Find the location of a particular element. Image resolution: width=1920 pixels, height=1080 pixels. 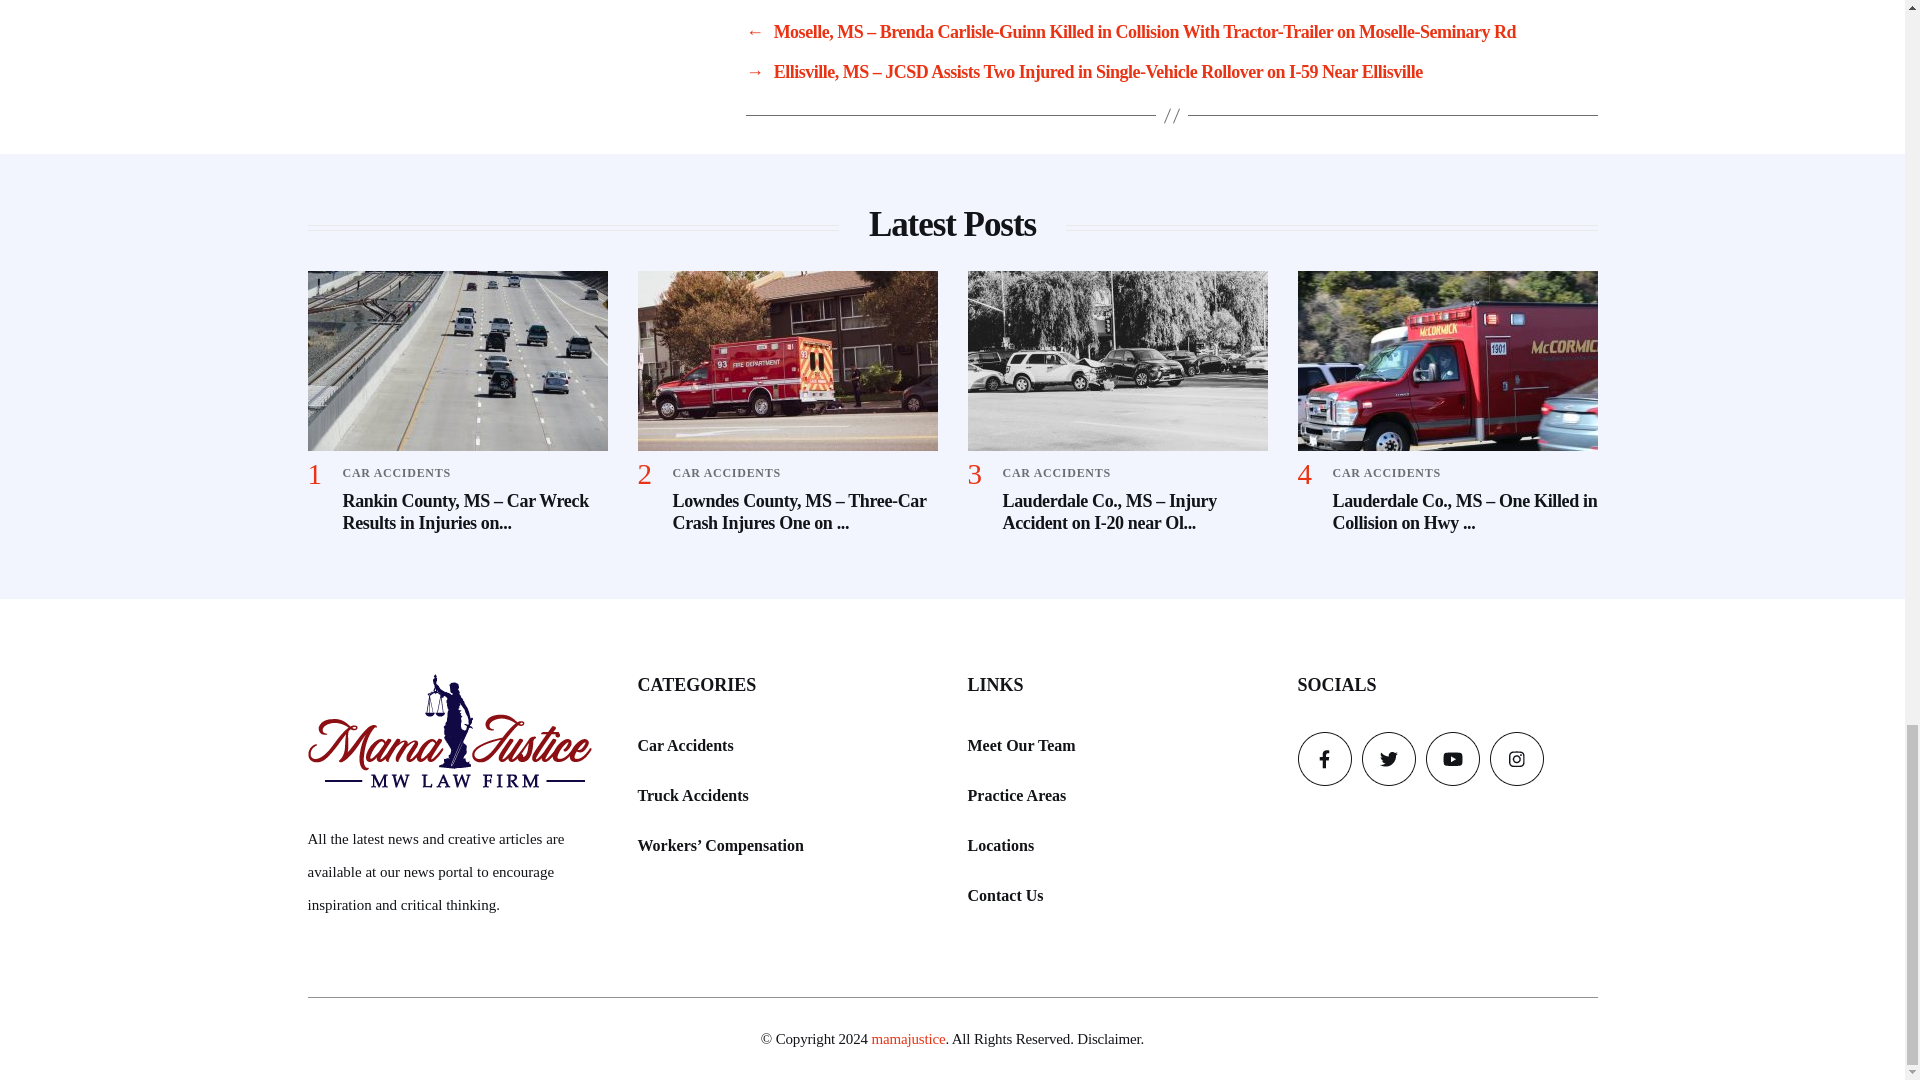

Truck Accidents is located at coordinates (692, 794).